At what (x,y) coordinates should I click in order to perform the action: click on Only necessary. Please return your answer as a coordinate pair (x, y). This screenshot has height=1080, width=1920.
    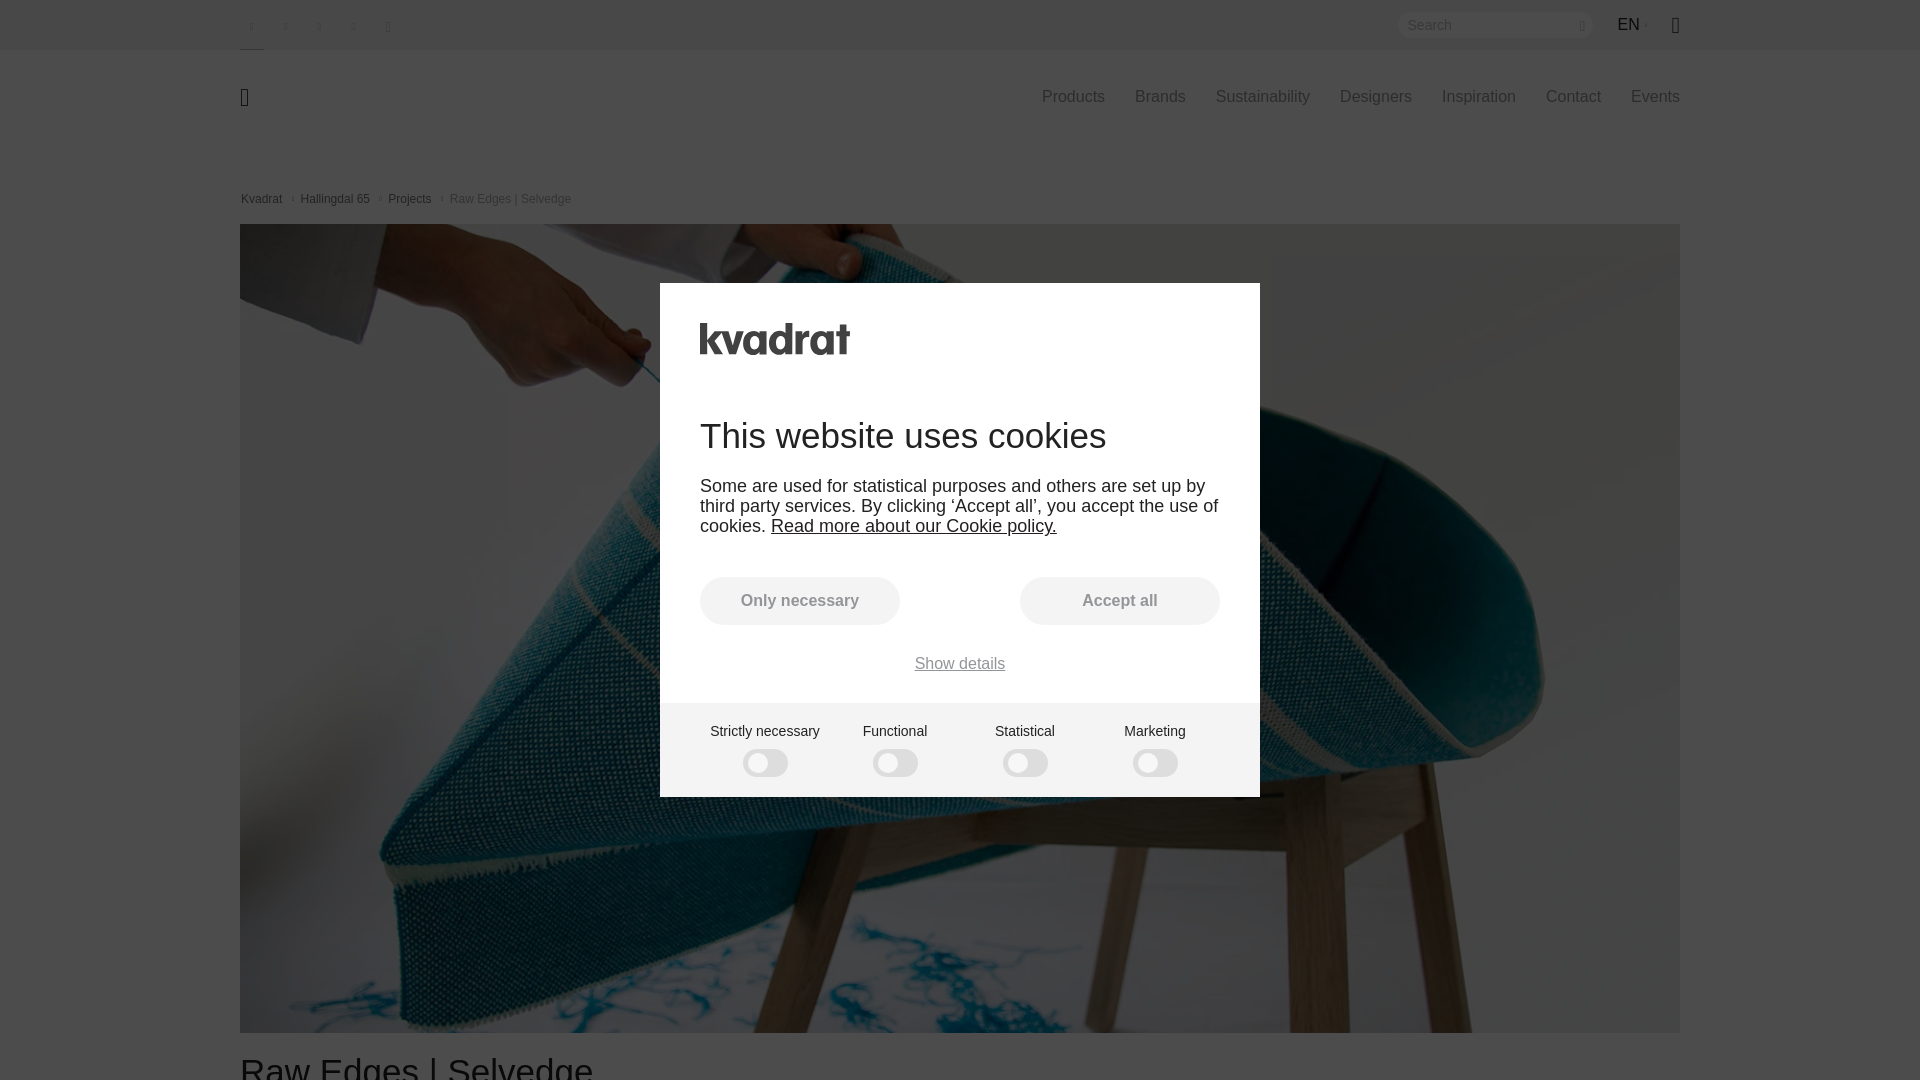
    Looking at the image, I should click on (800, 600).